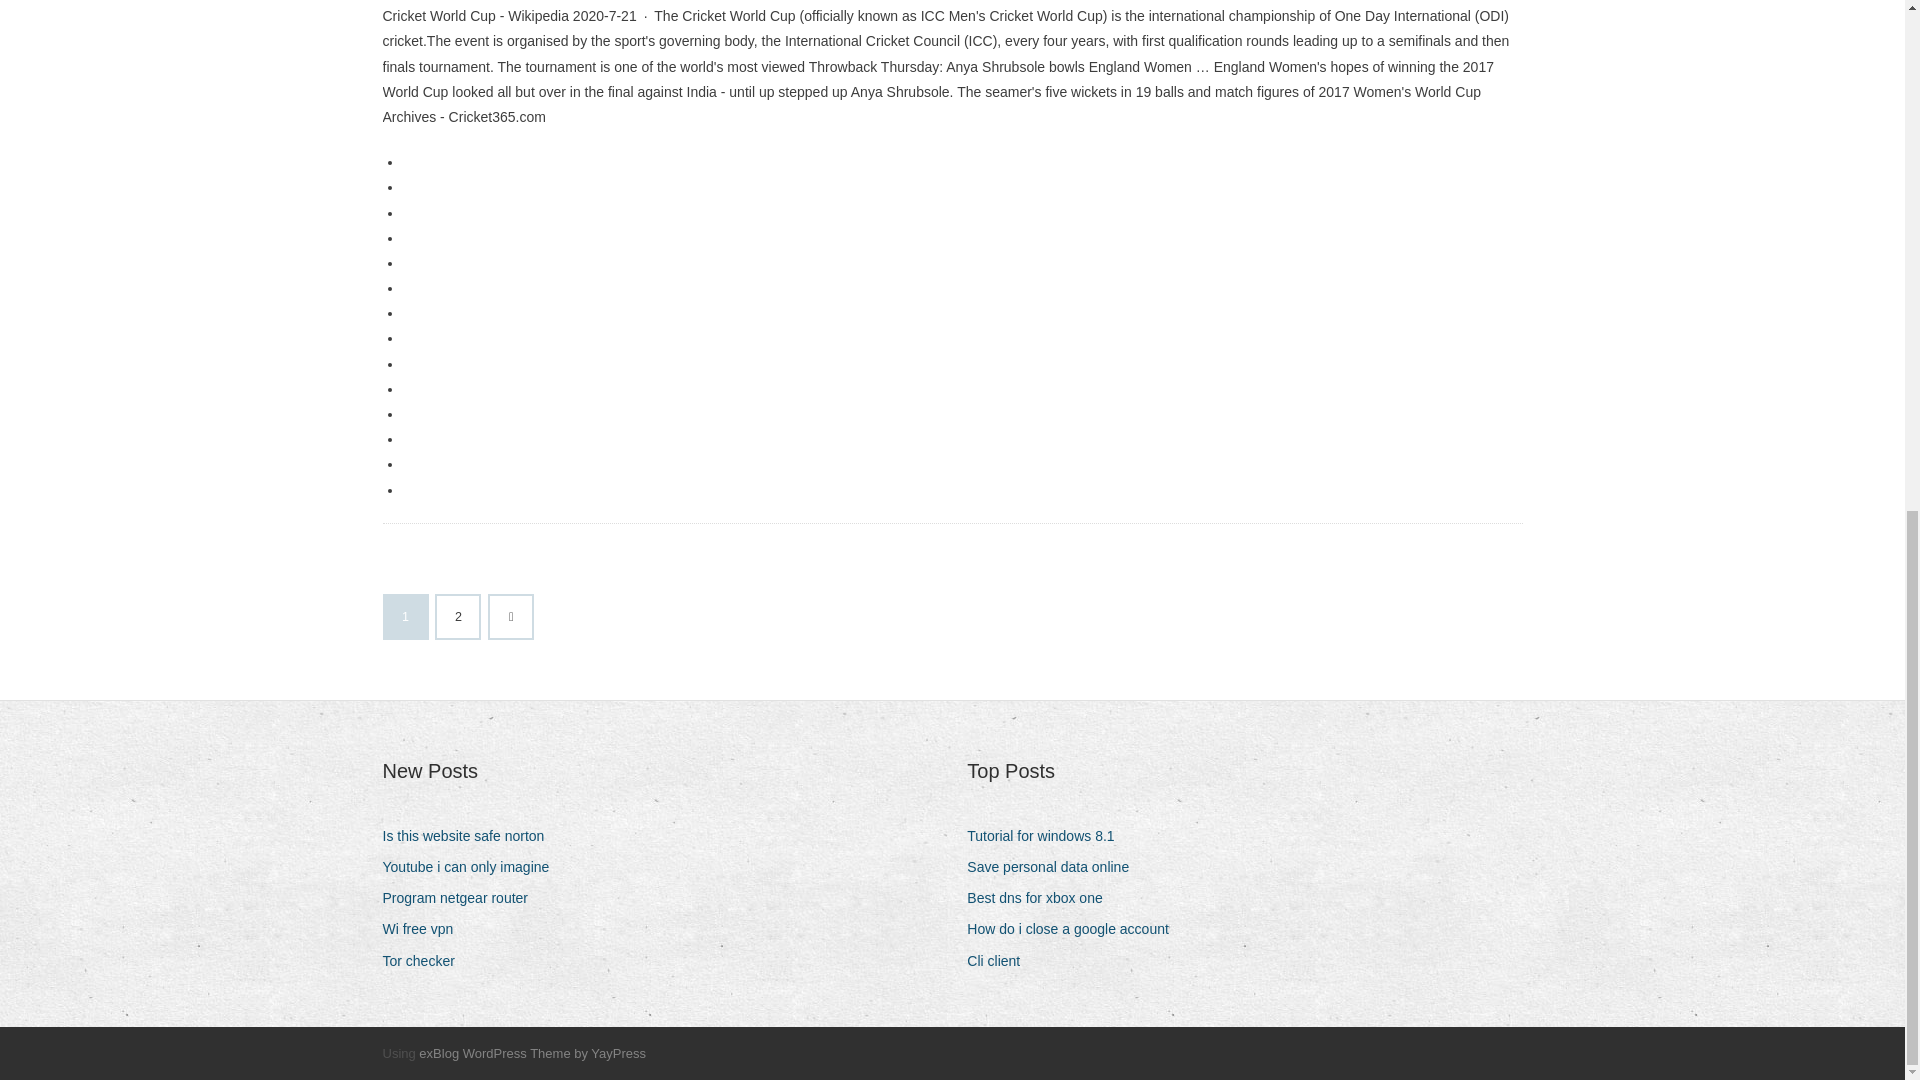  Describe the element at coordinates (1000, 962) in the screenshot. I see `Cli client` at that location.